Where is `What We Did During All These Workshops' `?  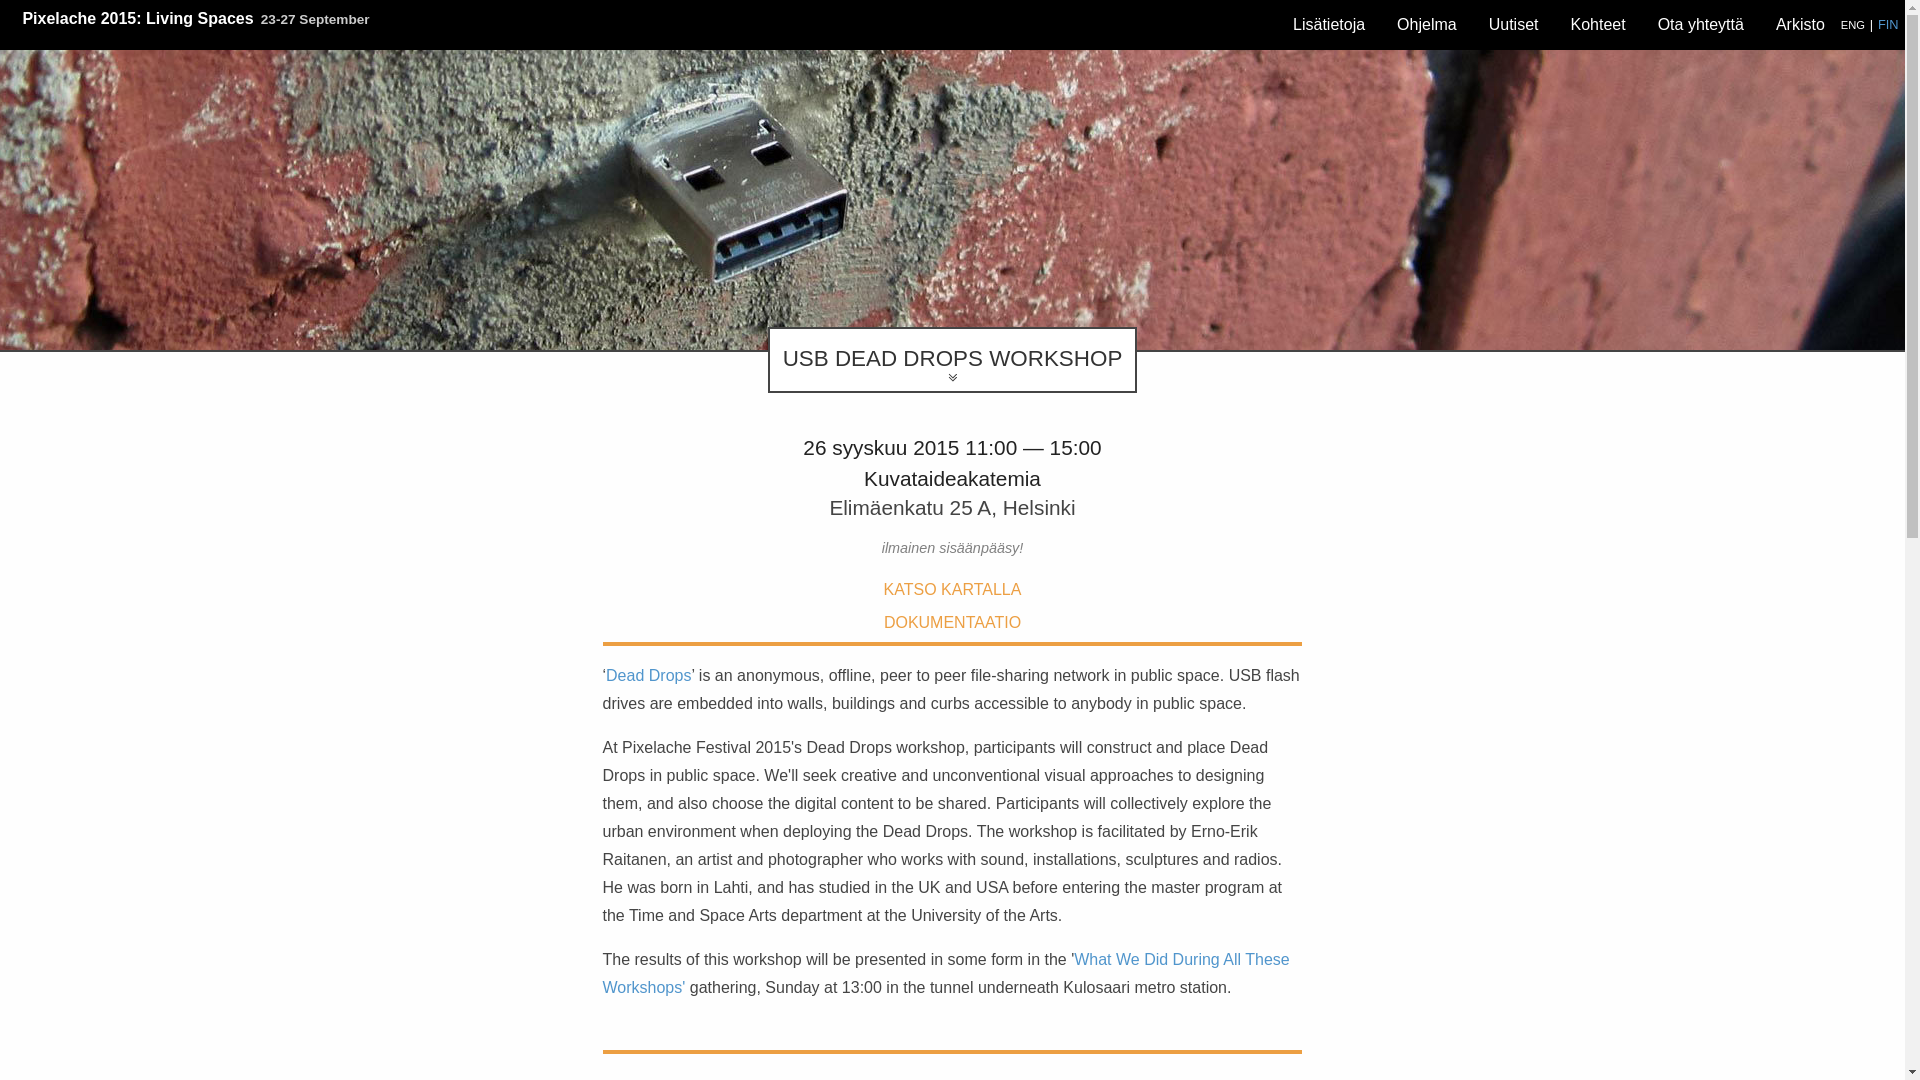 What We Did During All These Workshops'  is located at coordinates (945, 973).